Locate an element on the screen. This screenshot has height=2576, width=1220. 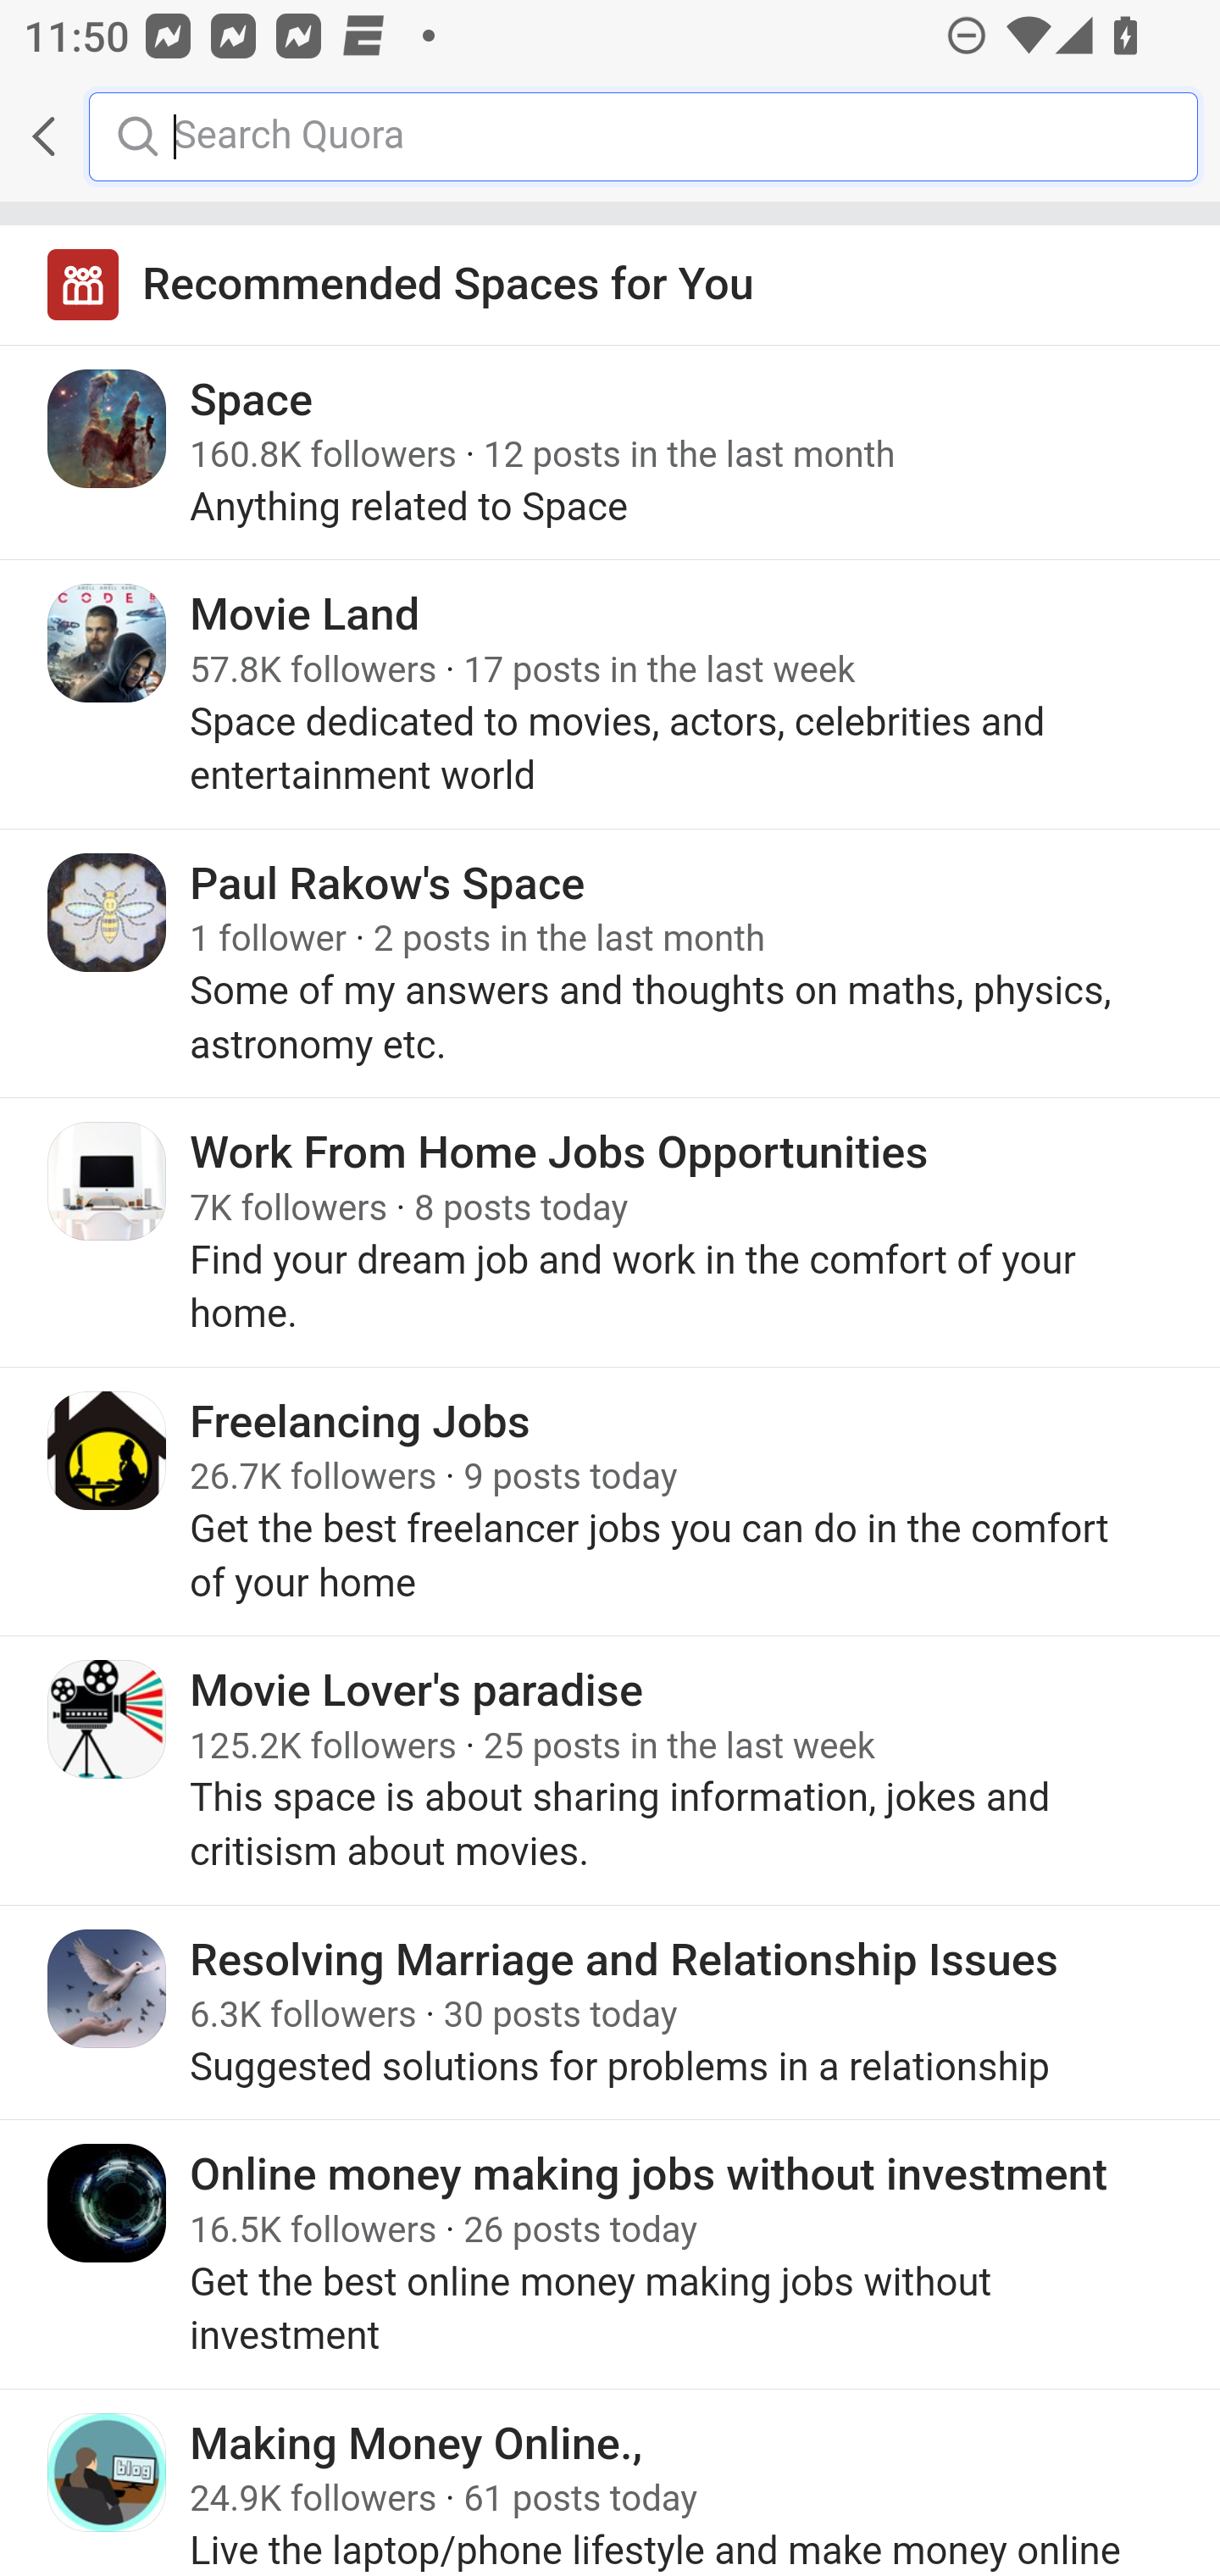
Icon for Space is located at coordinates (108, 429).